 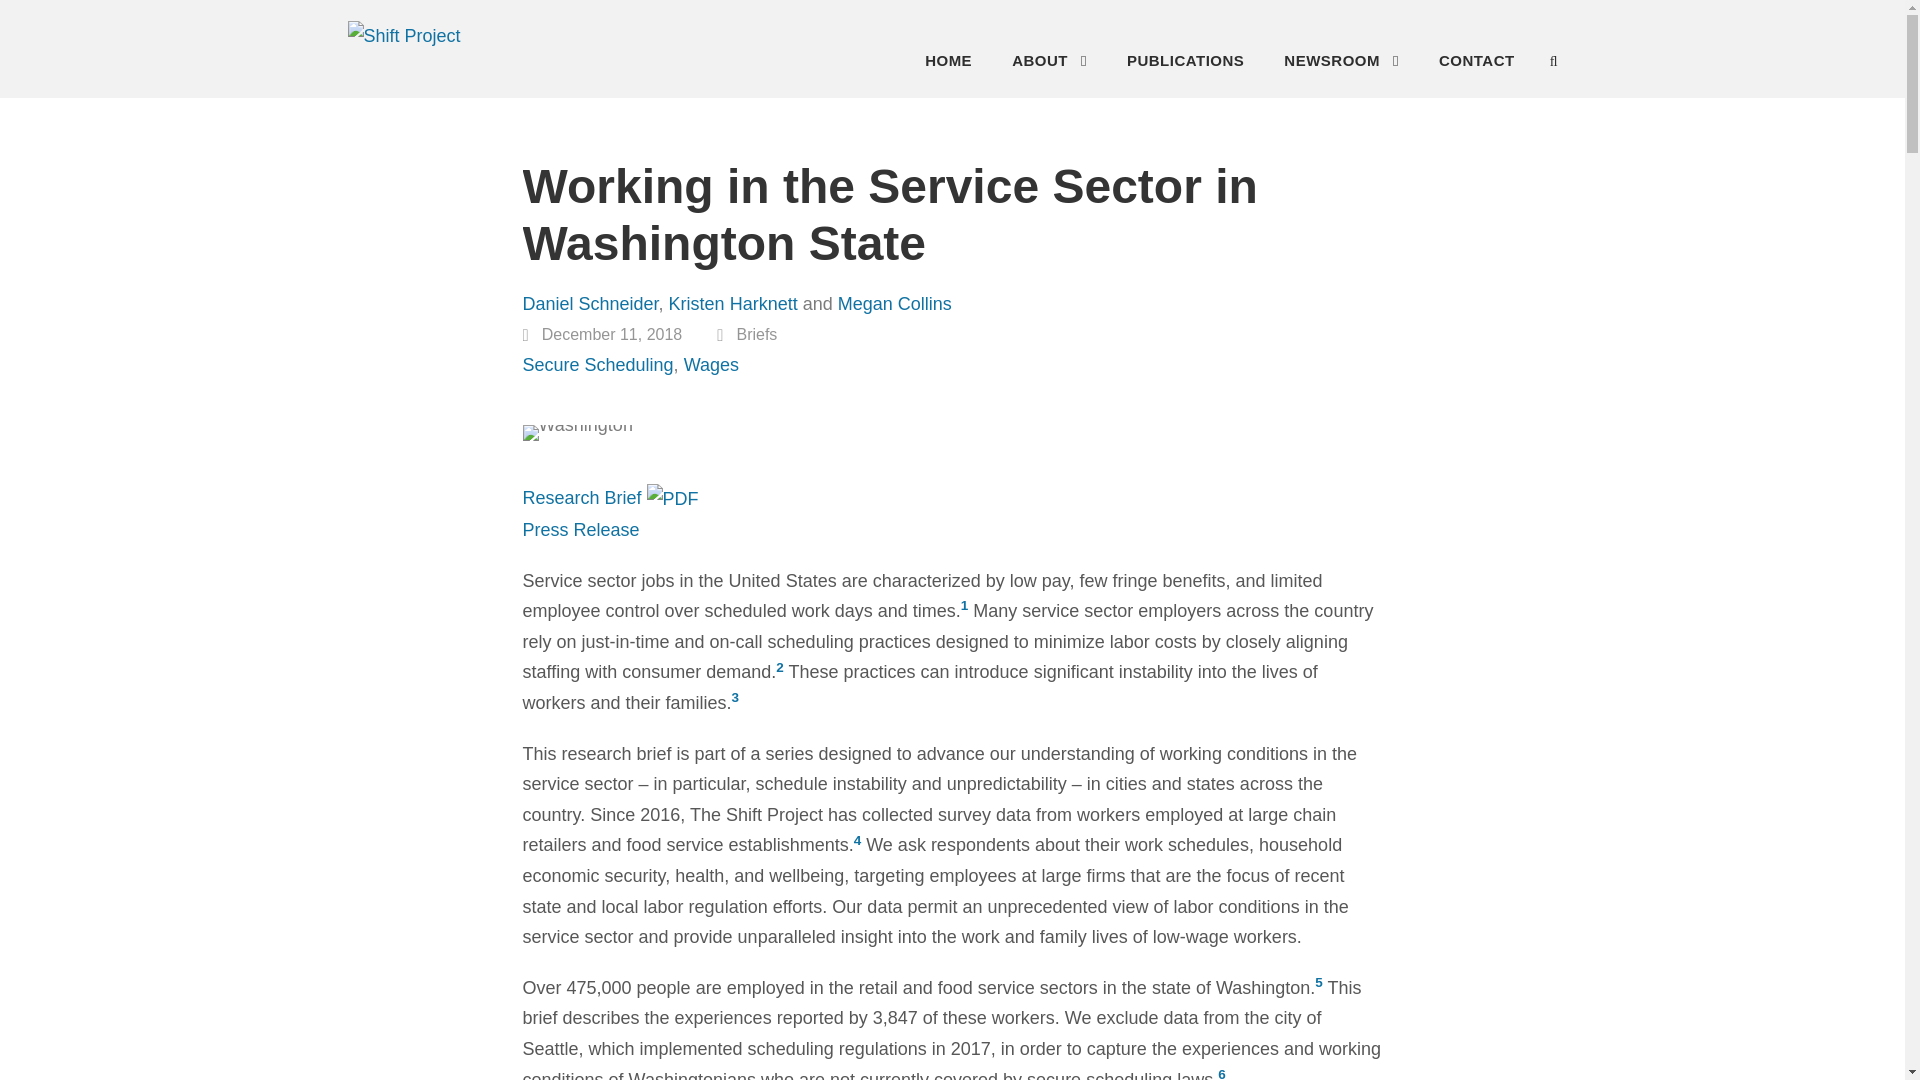 What do you see at coordinates (580, 530) in the screenshot?
I see `Press Release` at bounding box center [580, 530].